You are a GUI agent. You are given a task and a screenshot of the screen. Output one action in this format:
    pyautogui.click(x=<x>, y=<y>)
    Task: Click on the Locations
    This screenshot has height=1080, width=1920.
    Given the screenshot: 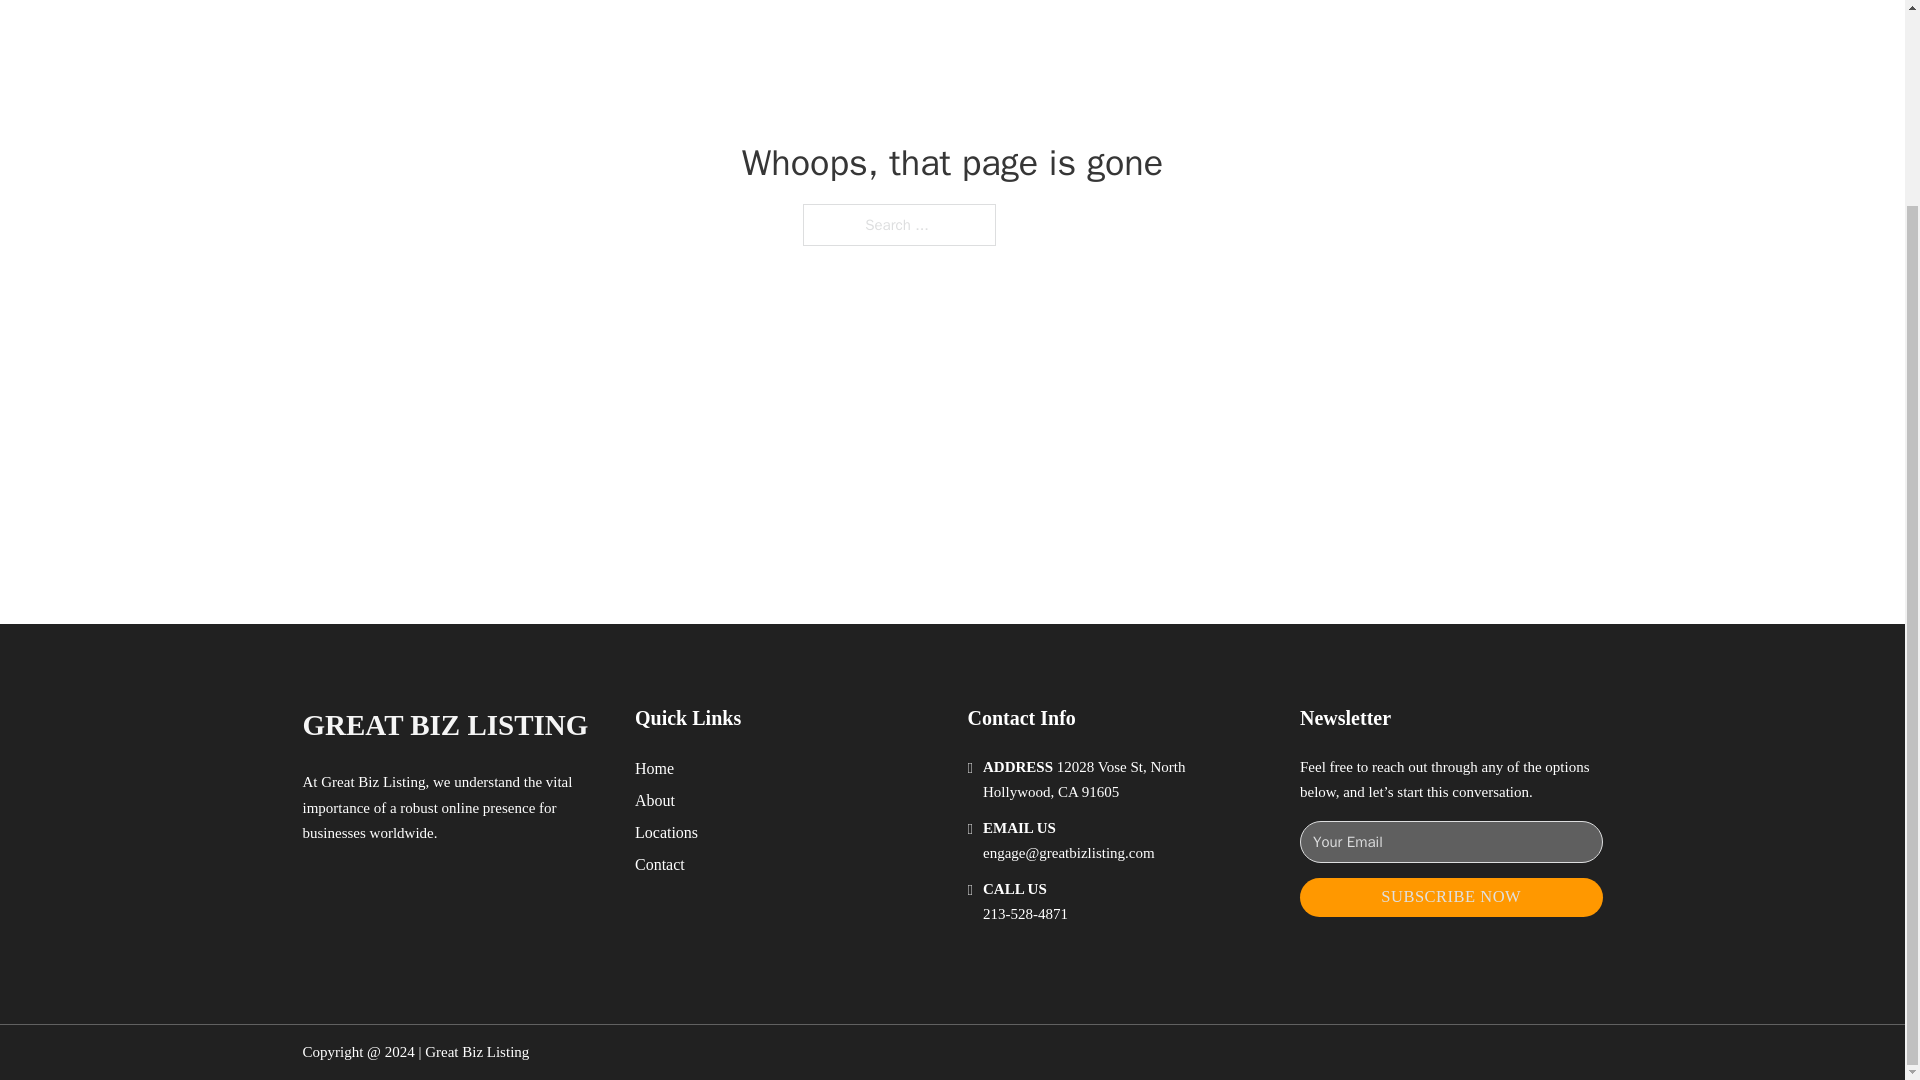 What is the action you would take?
    pyautogui.click(x=666, y=832)
    